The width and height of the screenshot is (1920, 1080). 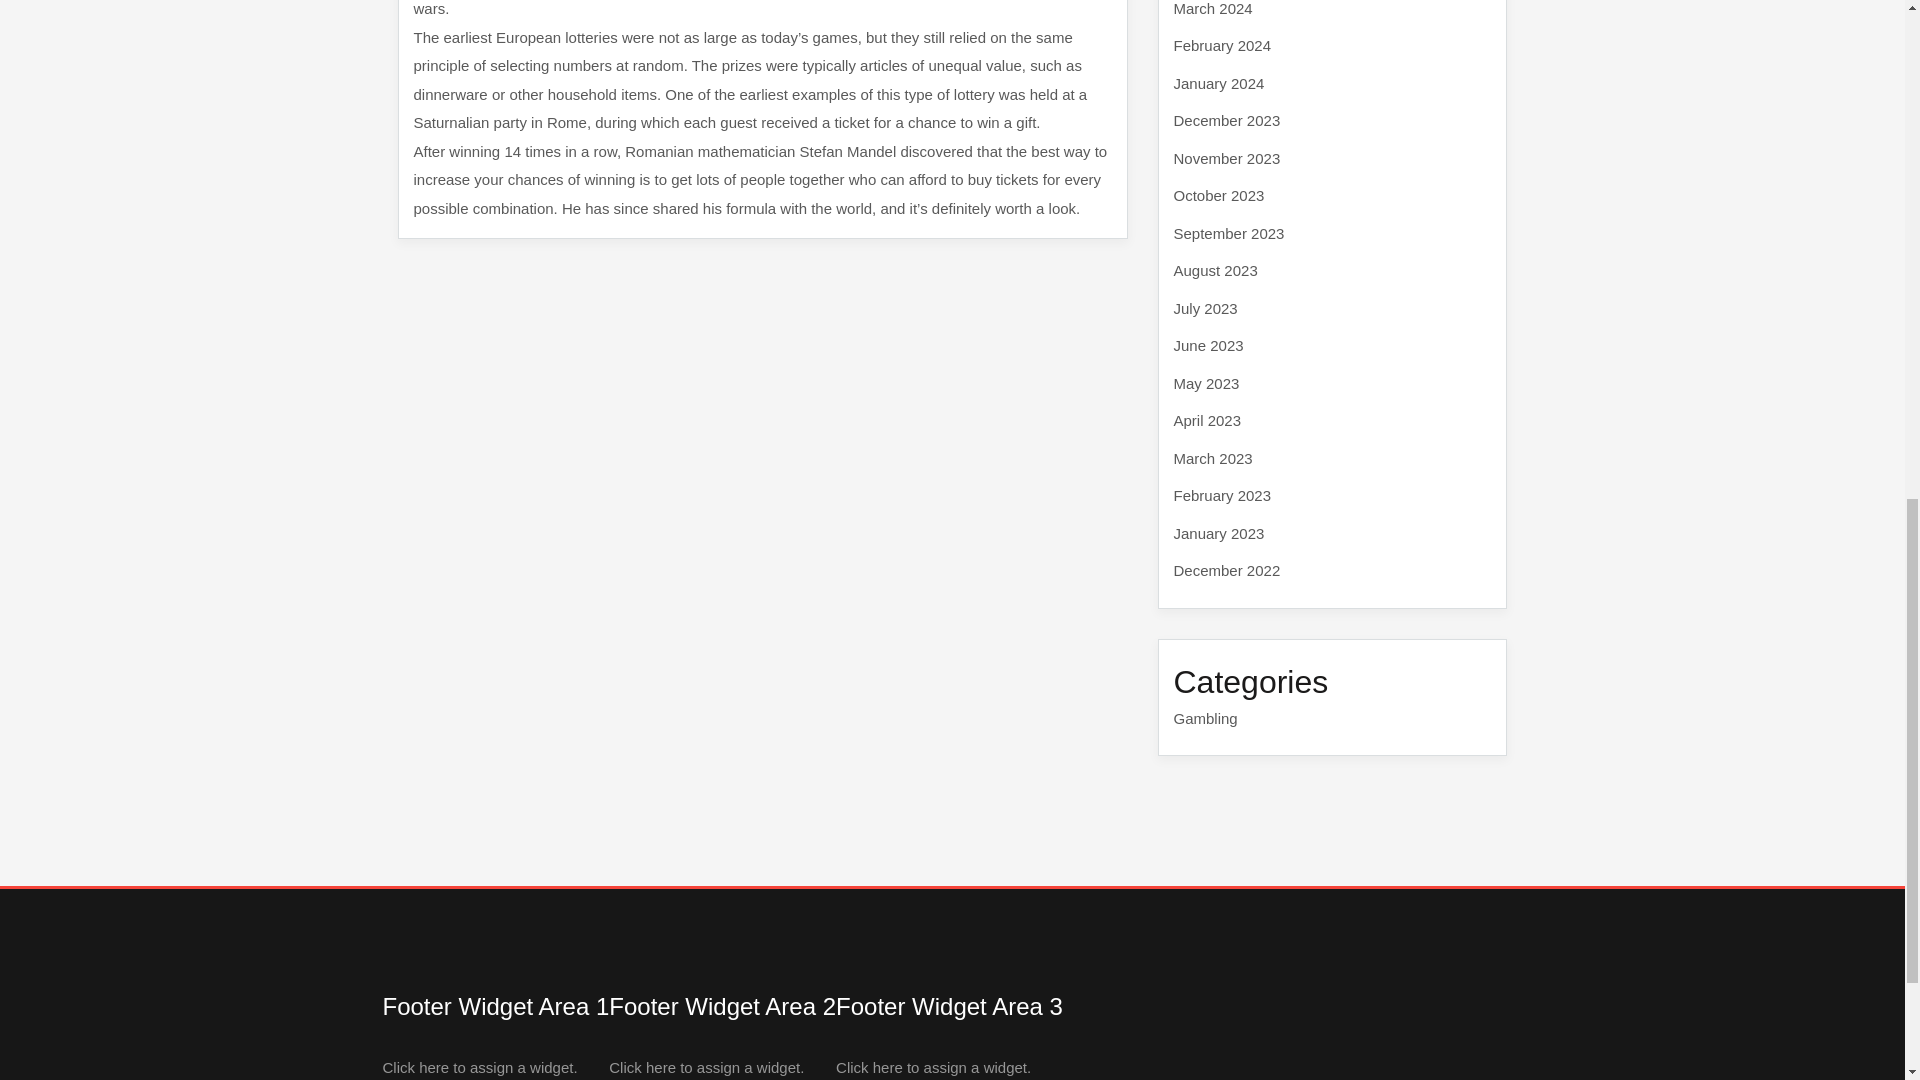 What do you see at coordinates (1226, 158) in the screenshot?
I see `November 2023` at bounding box center [1226, 158].